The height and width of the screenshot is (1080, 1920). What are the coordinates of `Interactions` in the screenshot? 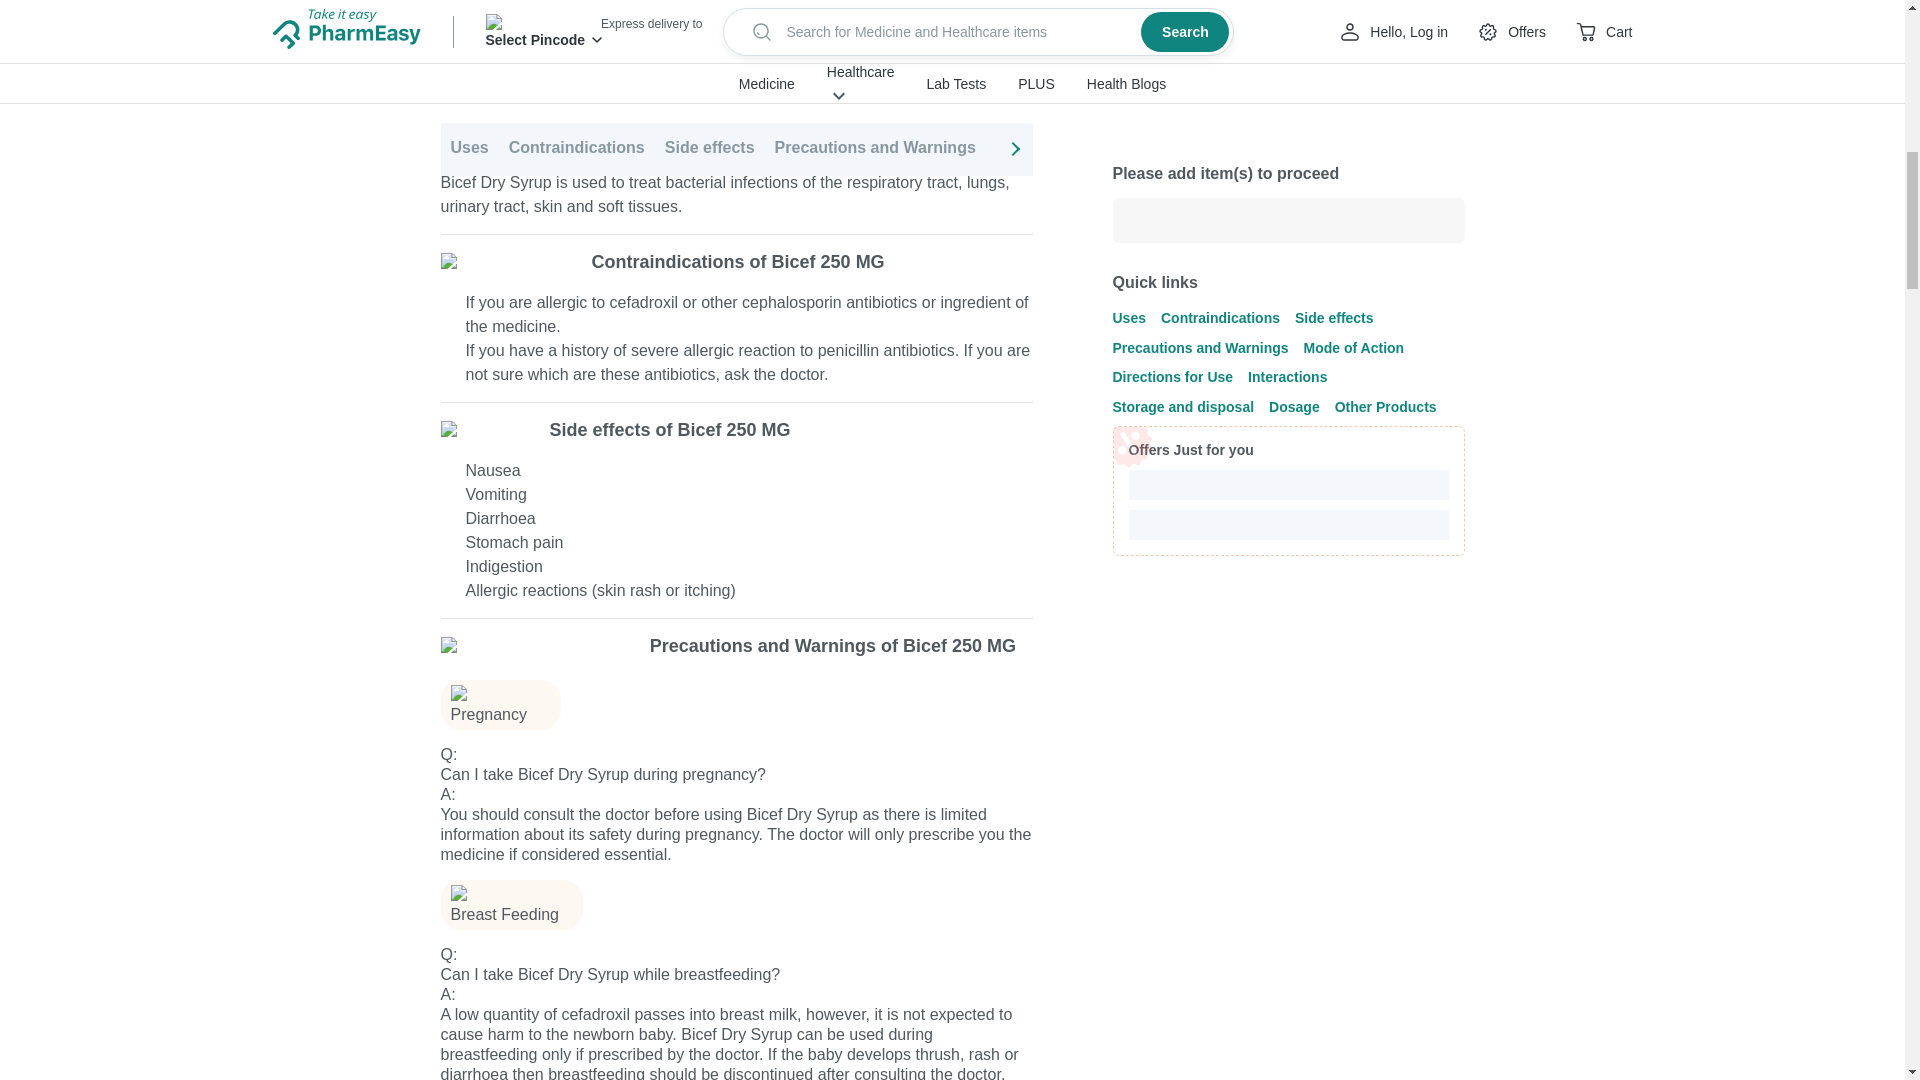 It's located at (1334, 62).